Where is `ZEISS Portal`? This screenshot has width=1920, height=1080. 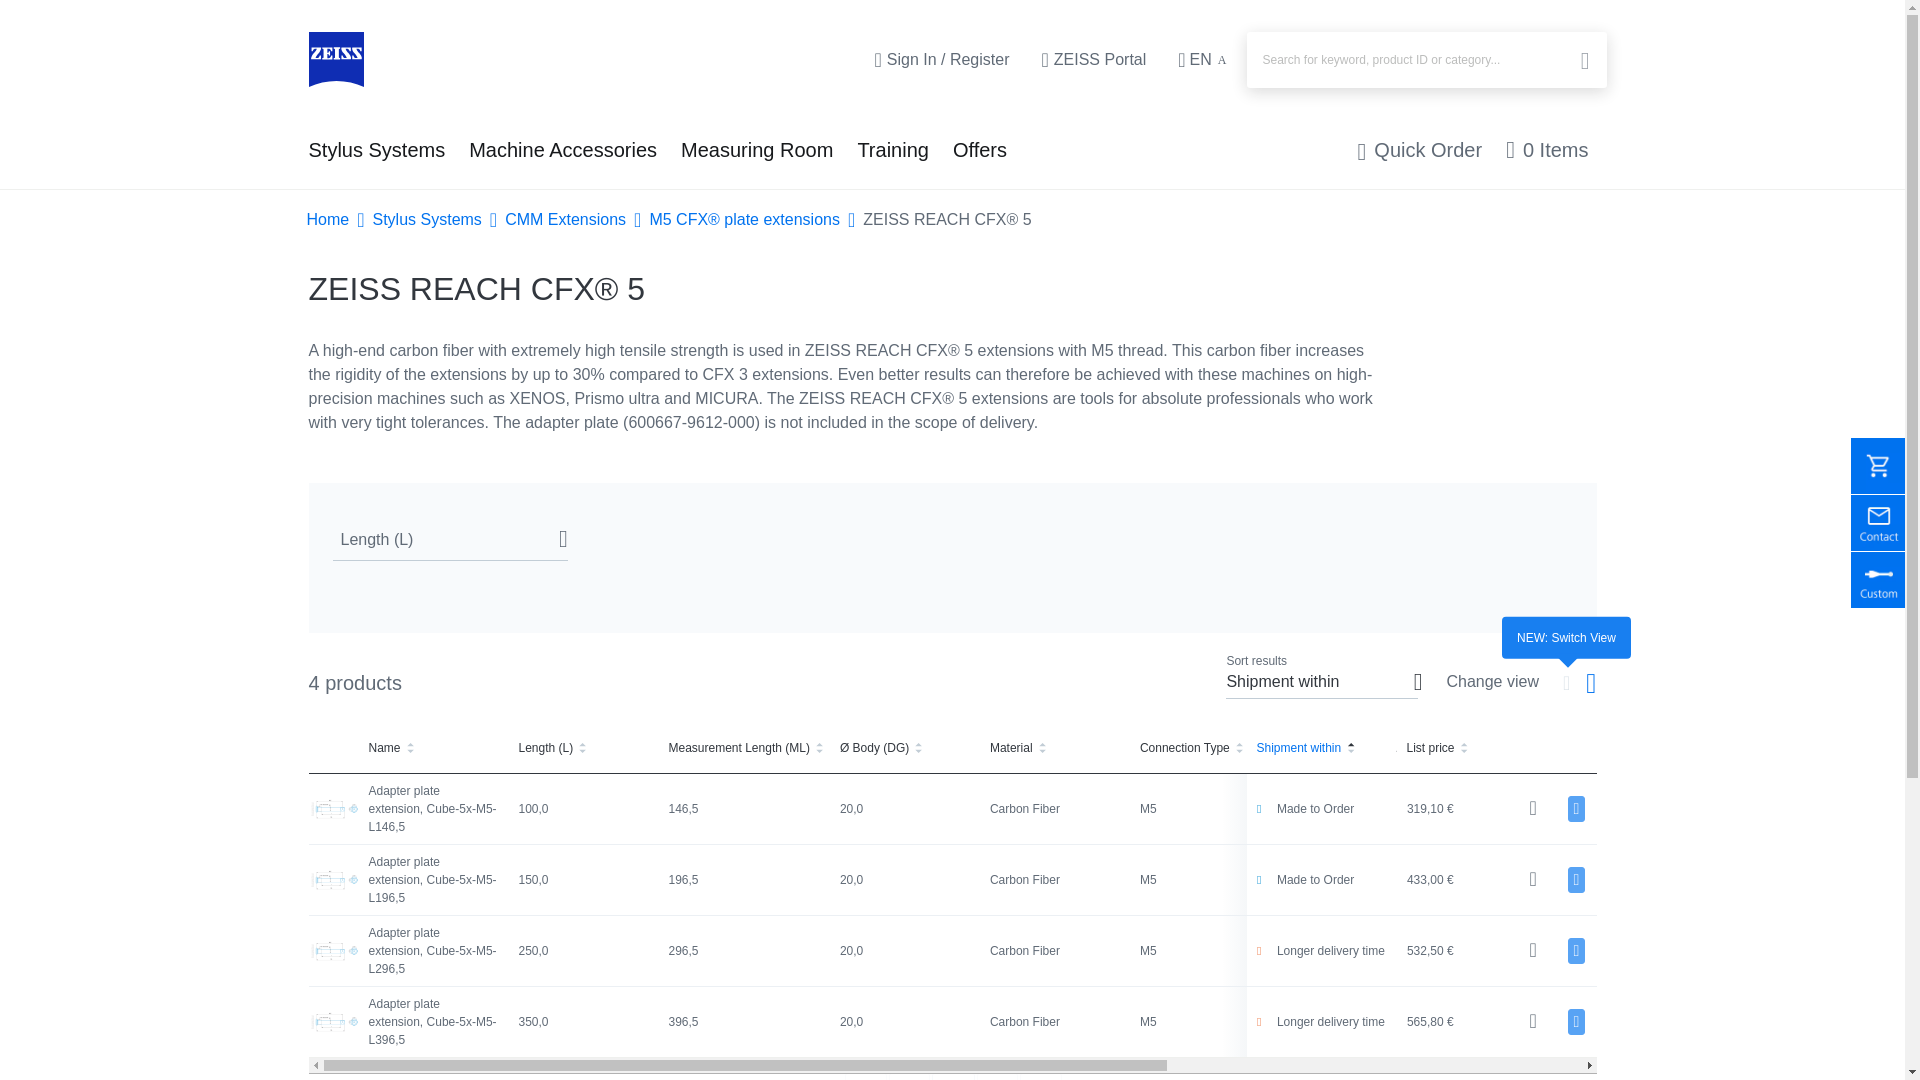 ZEISS Portal is located at coordinates (1093, 60).